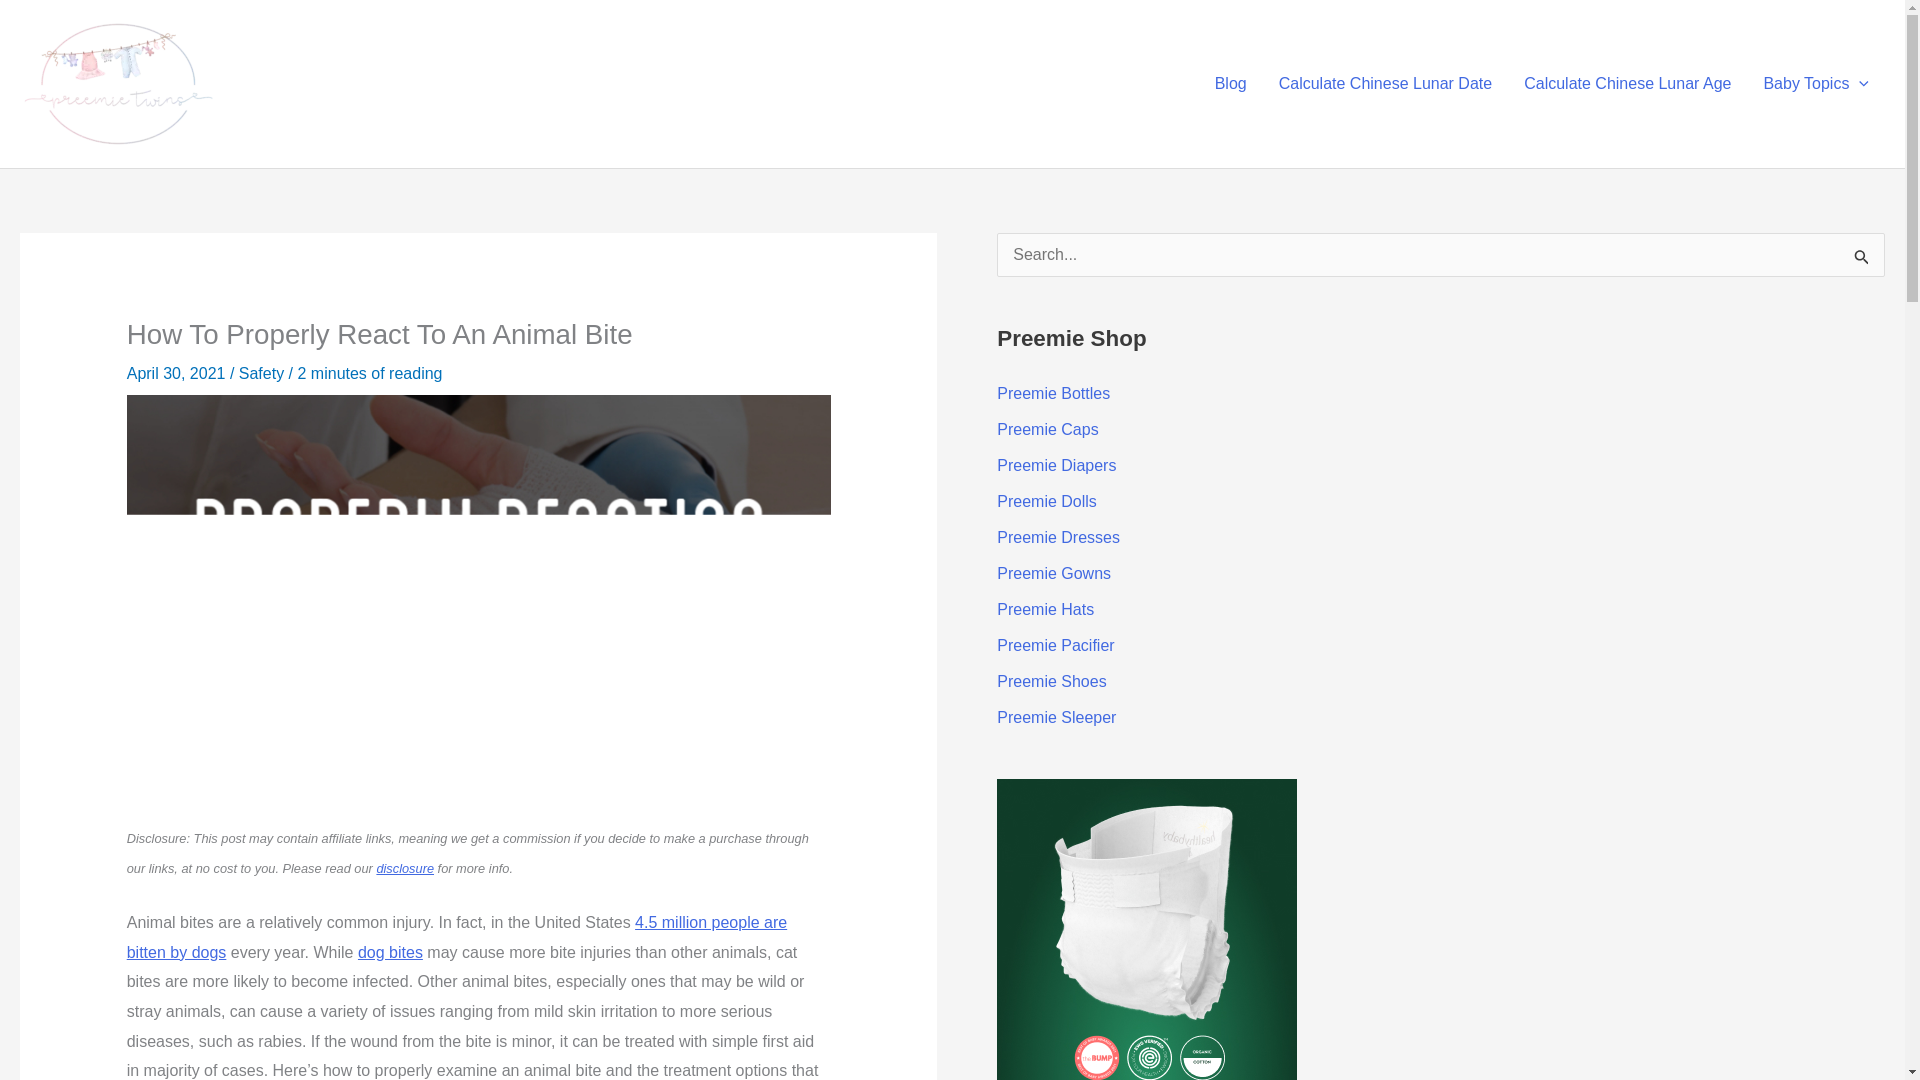 This screenshot has width=1920, height=1080. What do you see at coordinates (390, 952) in the screenshot?
I see `dog bites` at bounding box center [390, 952].